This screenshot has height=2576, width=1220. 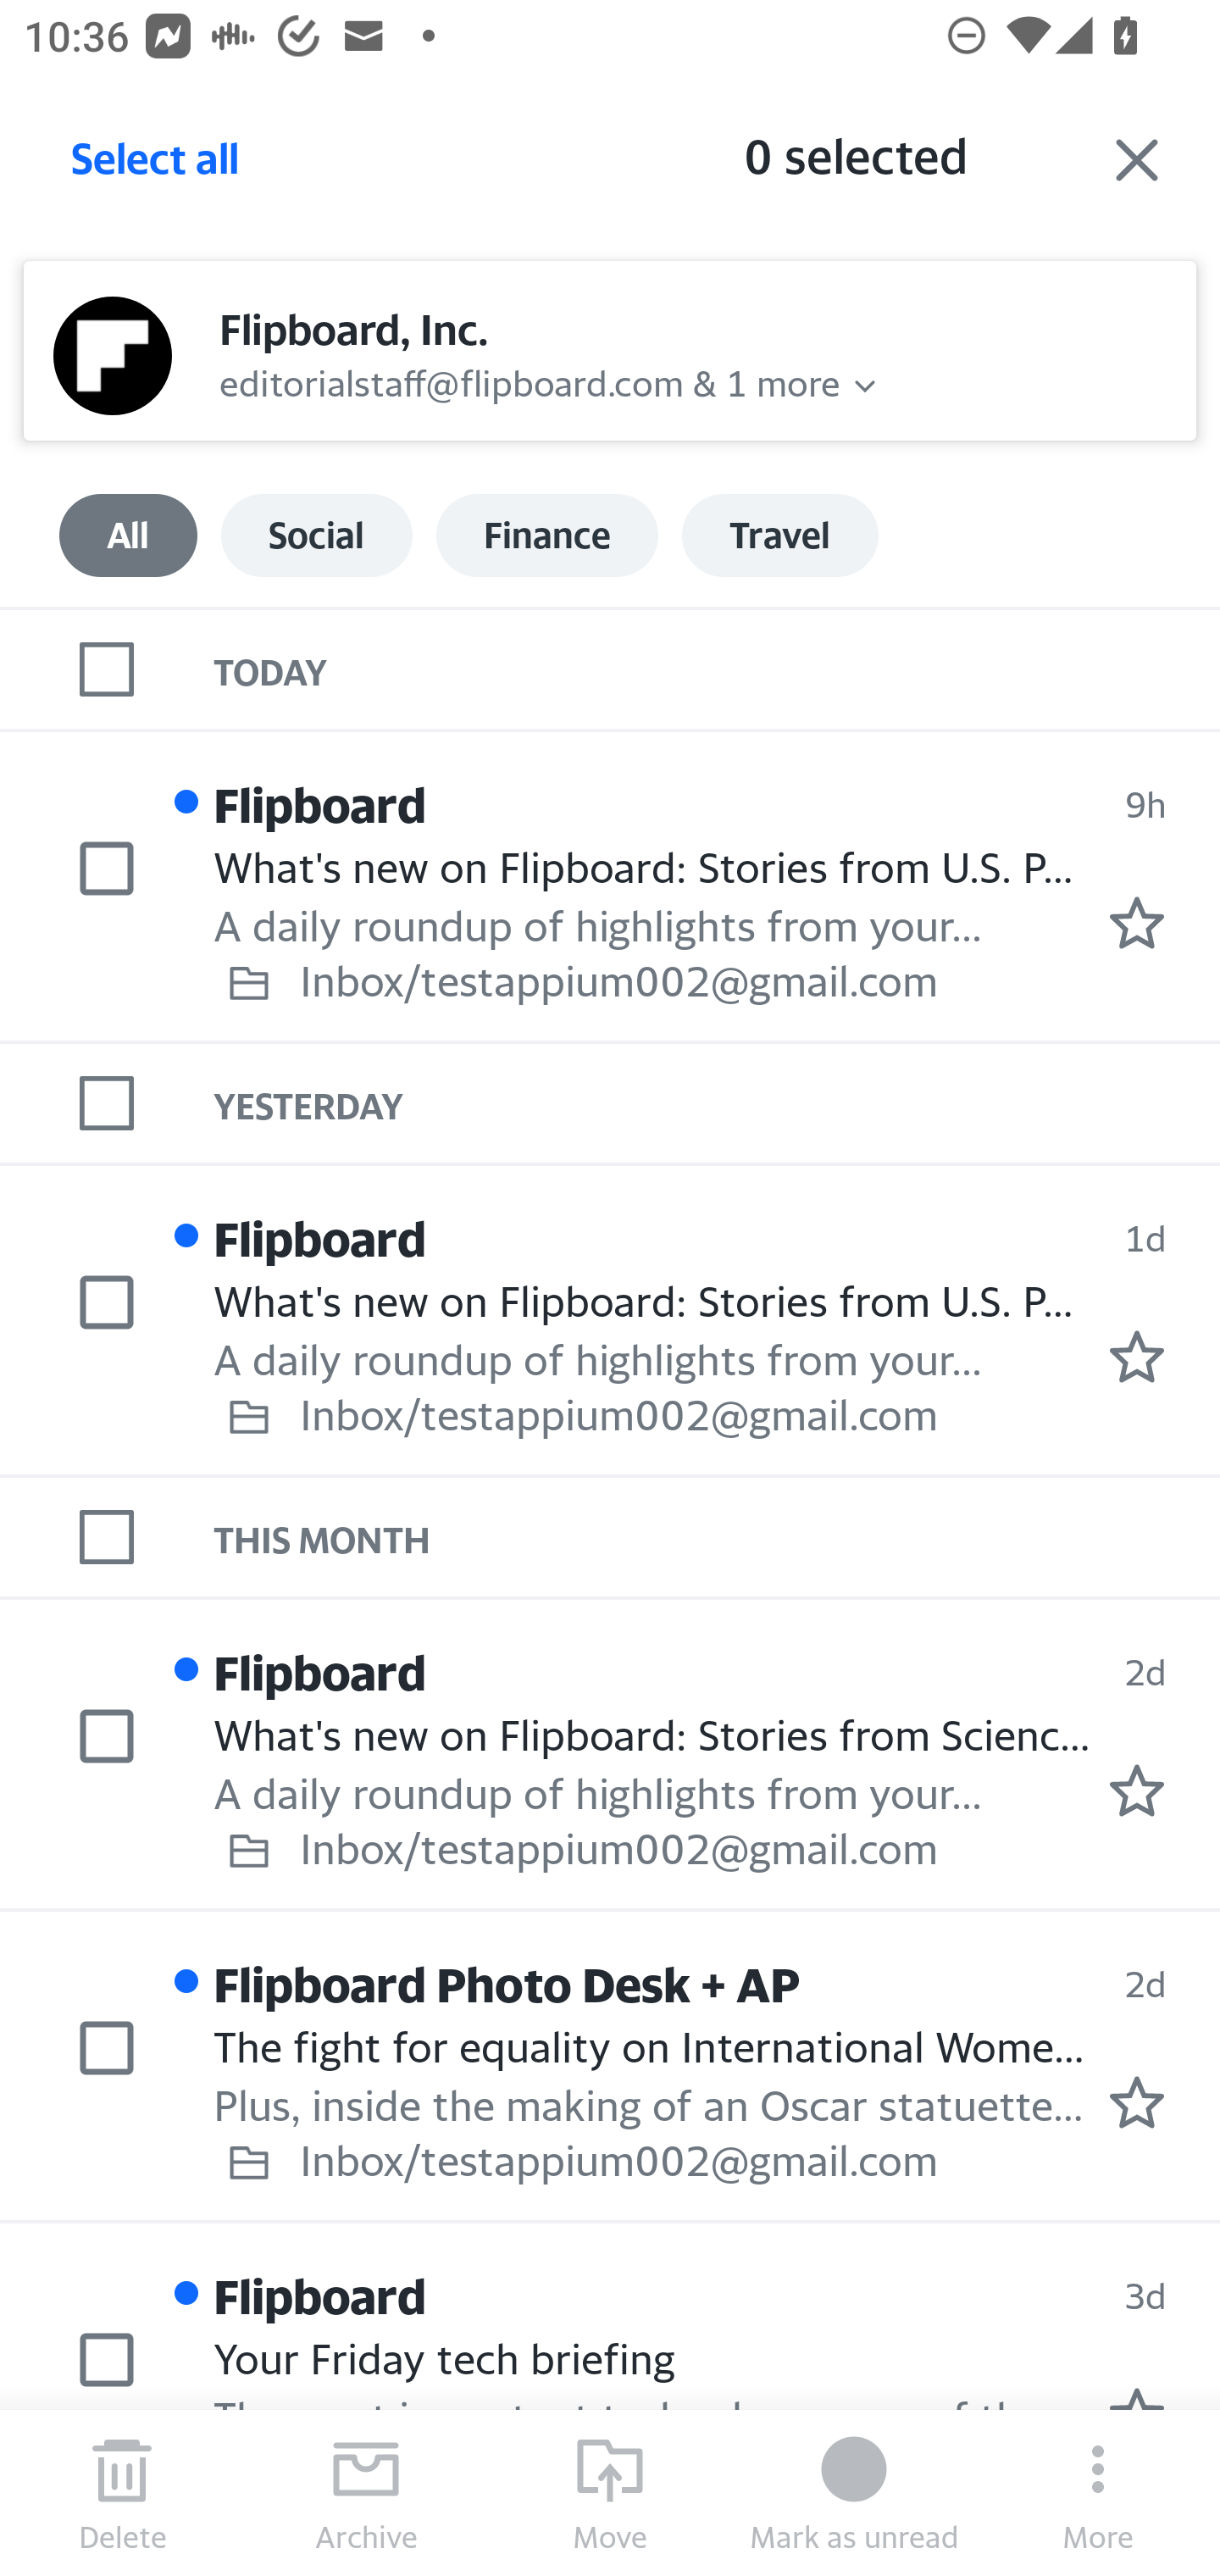 I want to click on editorialstaff@flipboard.com & 1 more, so click(x=530, y=380).